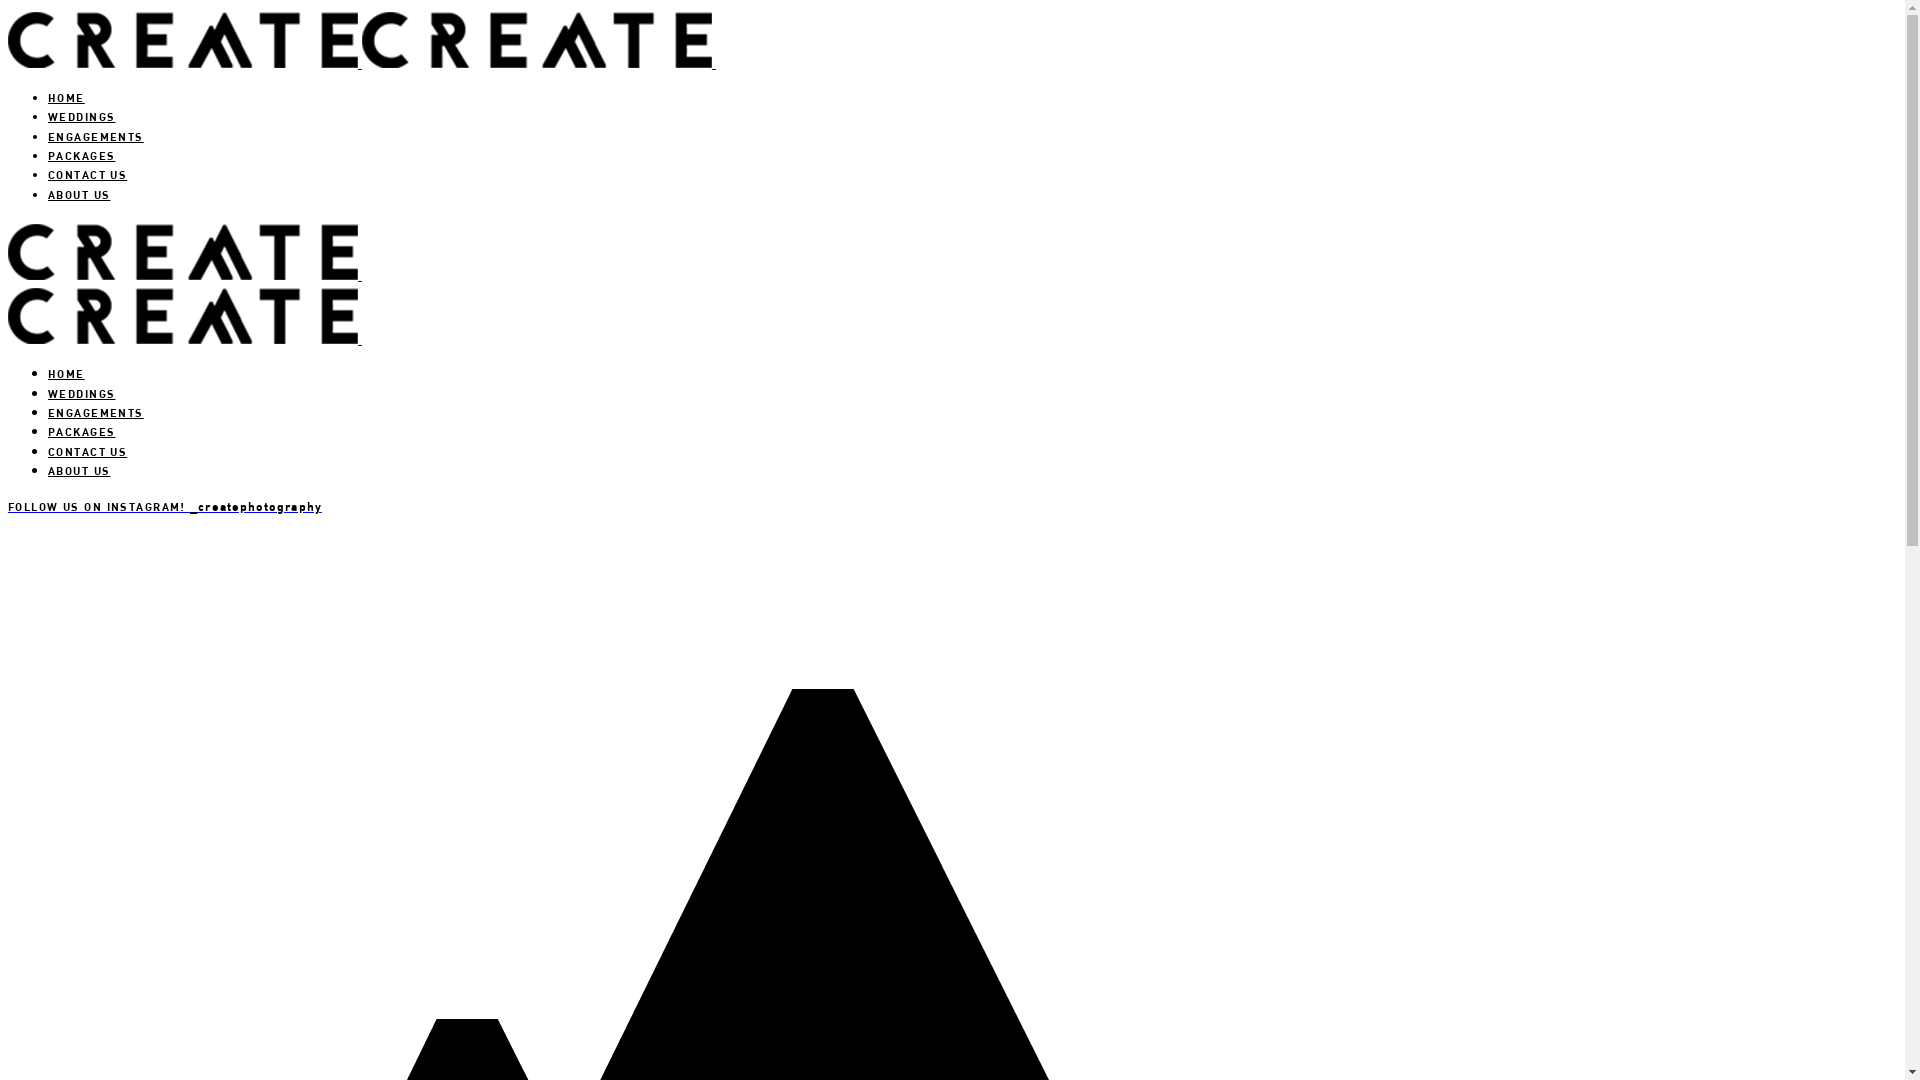 The image size is (1920, 1080). Describe the element at coordinates (66, 98) in the screenshot. I see `HOME` at that location.